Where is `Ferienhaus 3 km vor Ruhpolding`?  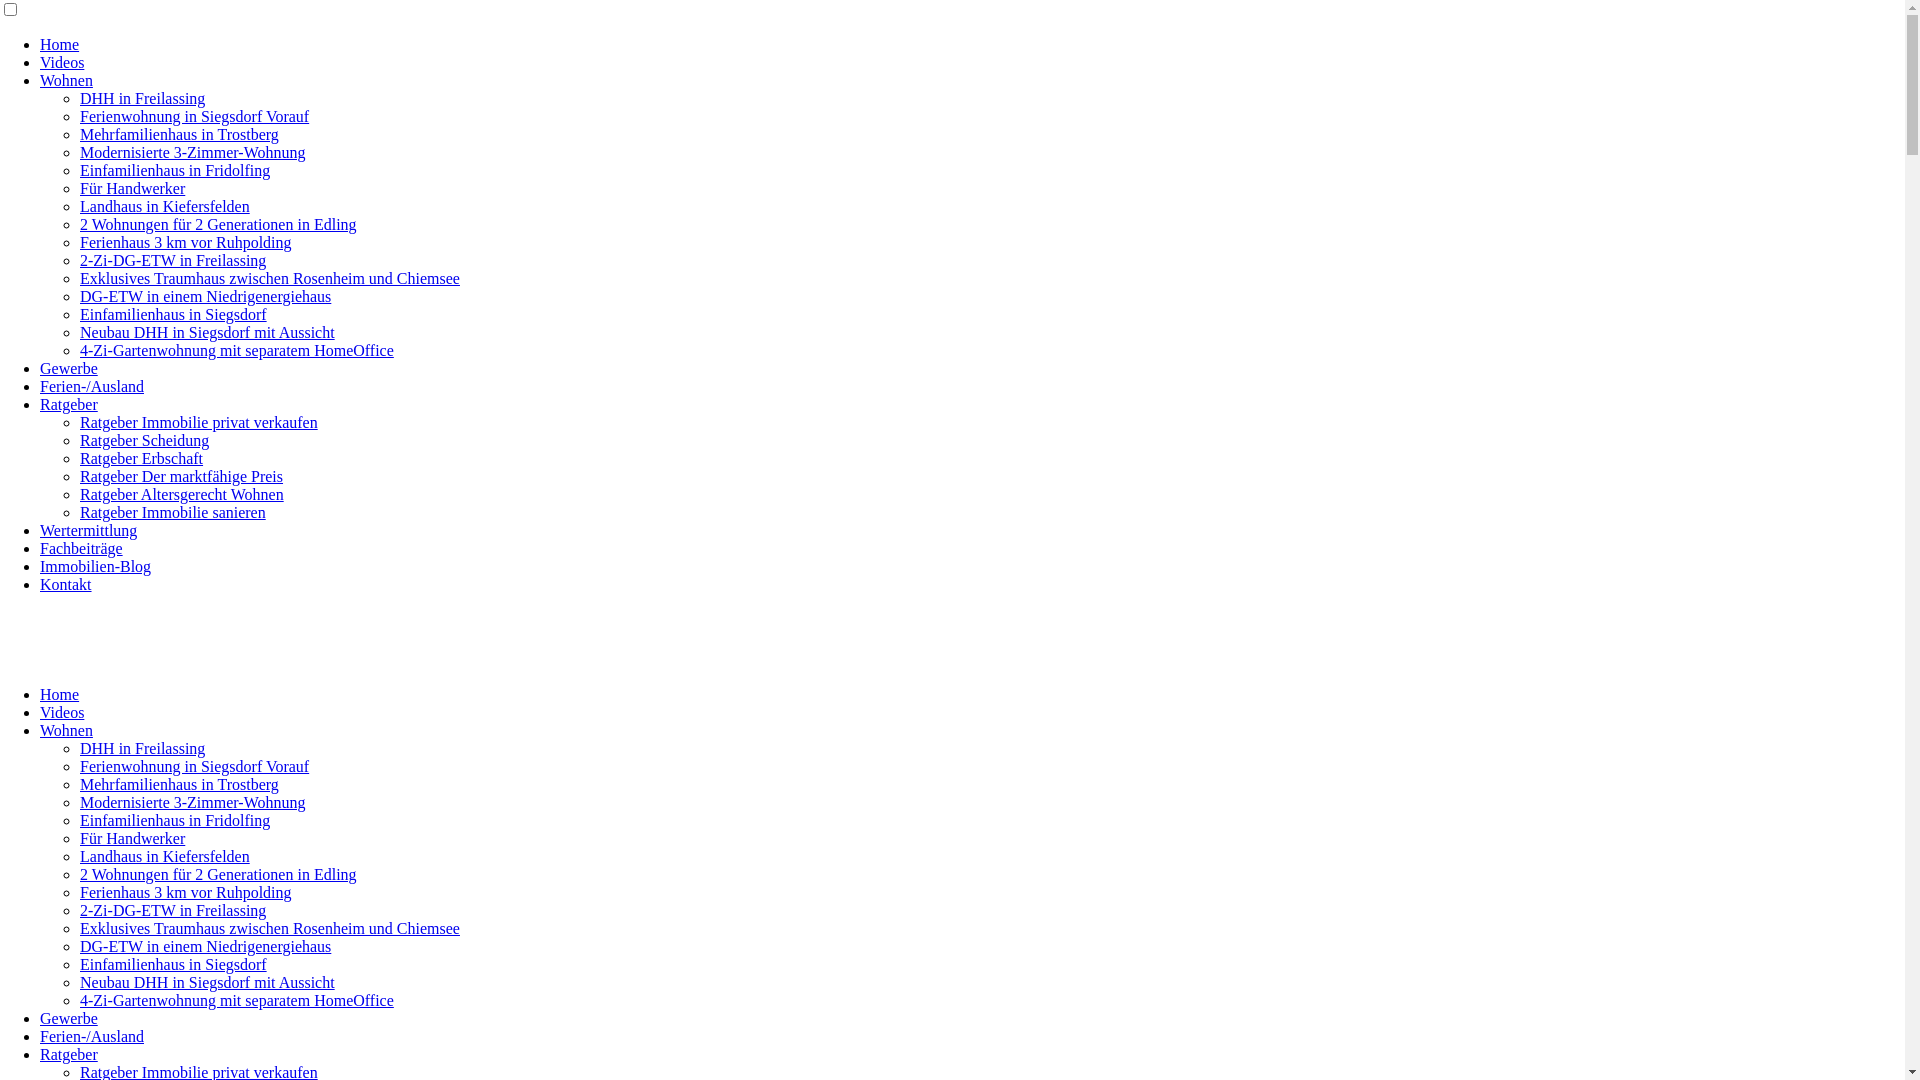
Ferienhaus 3 km vor Ruhpolding is located at coordinates (186, 242).